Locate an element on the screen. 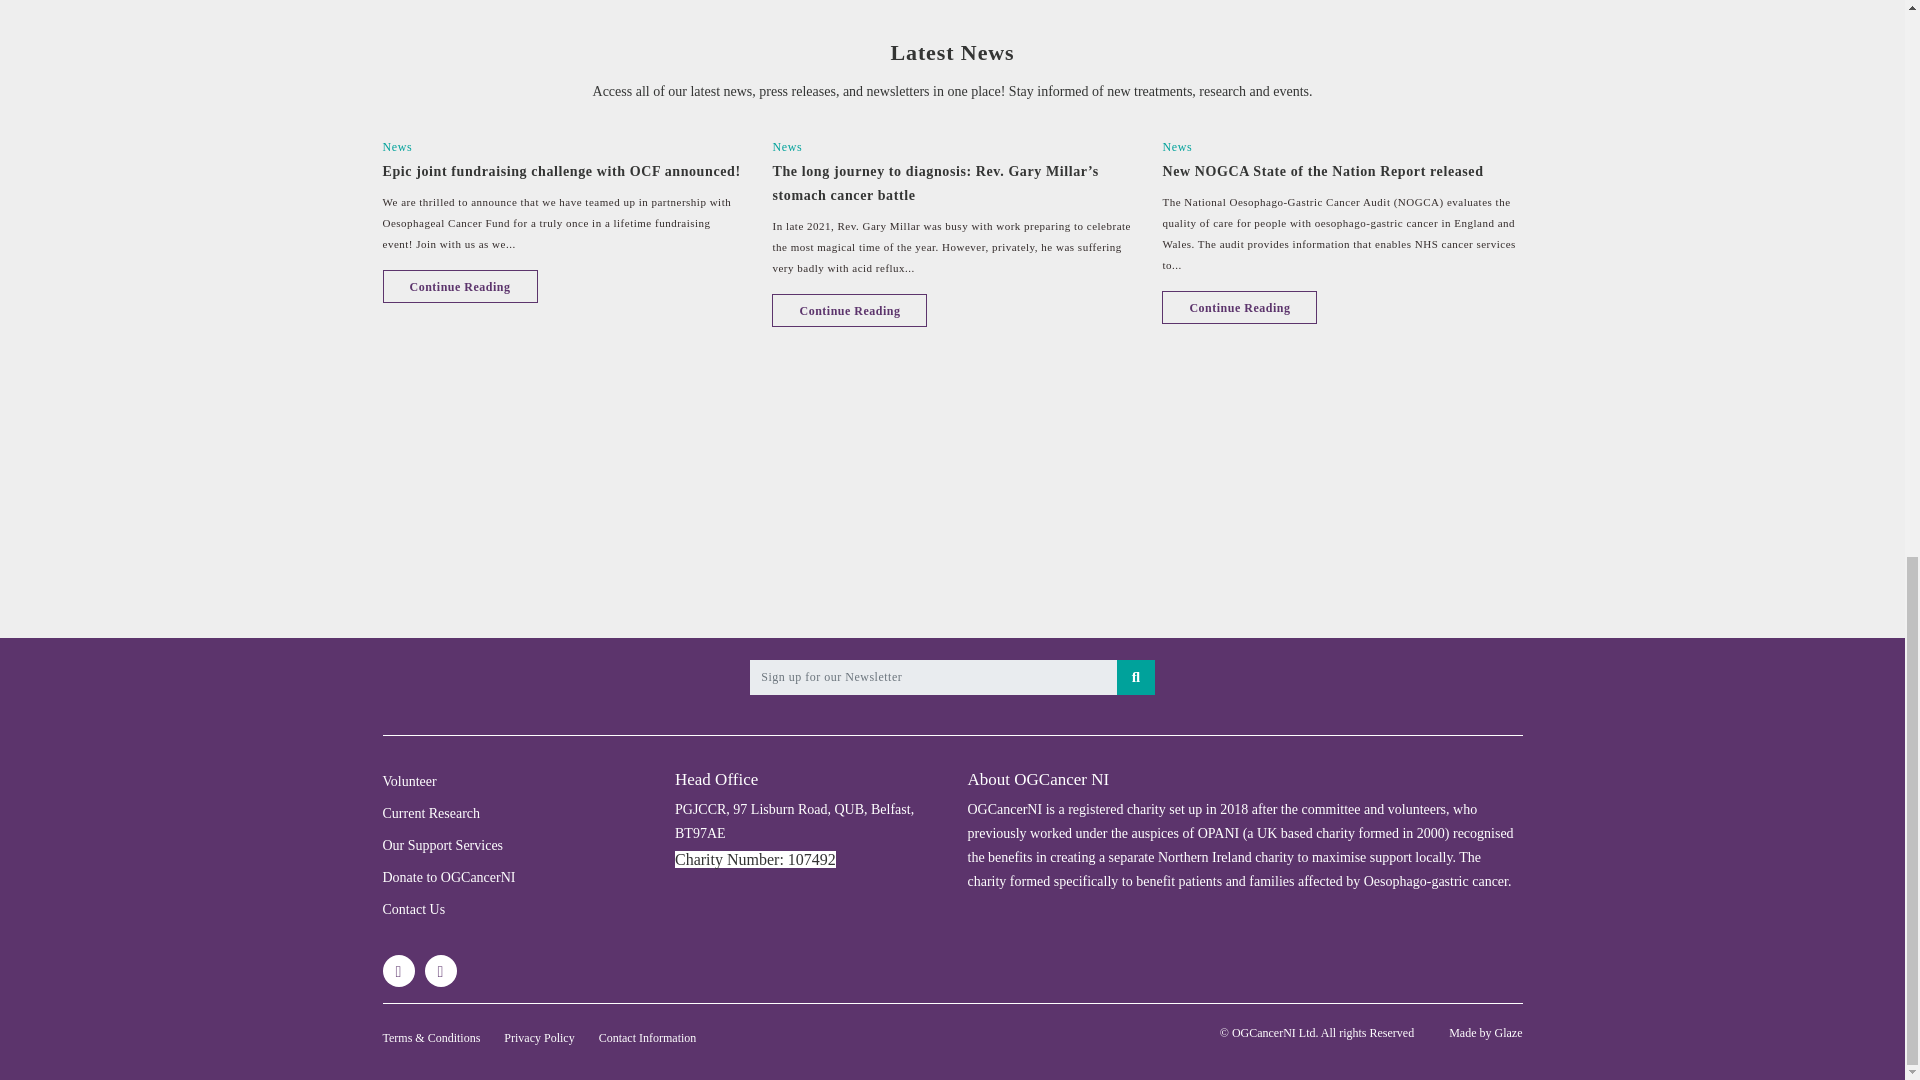 This screenshot has width=1920, height=1080. Contact Us is located at coordinates (414, 908).